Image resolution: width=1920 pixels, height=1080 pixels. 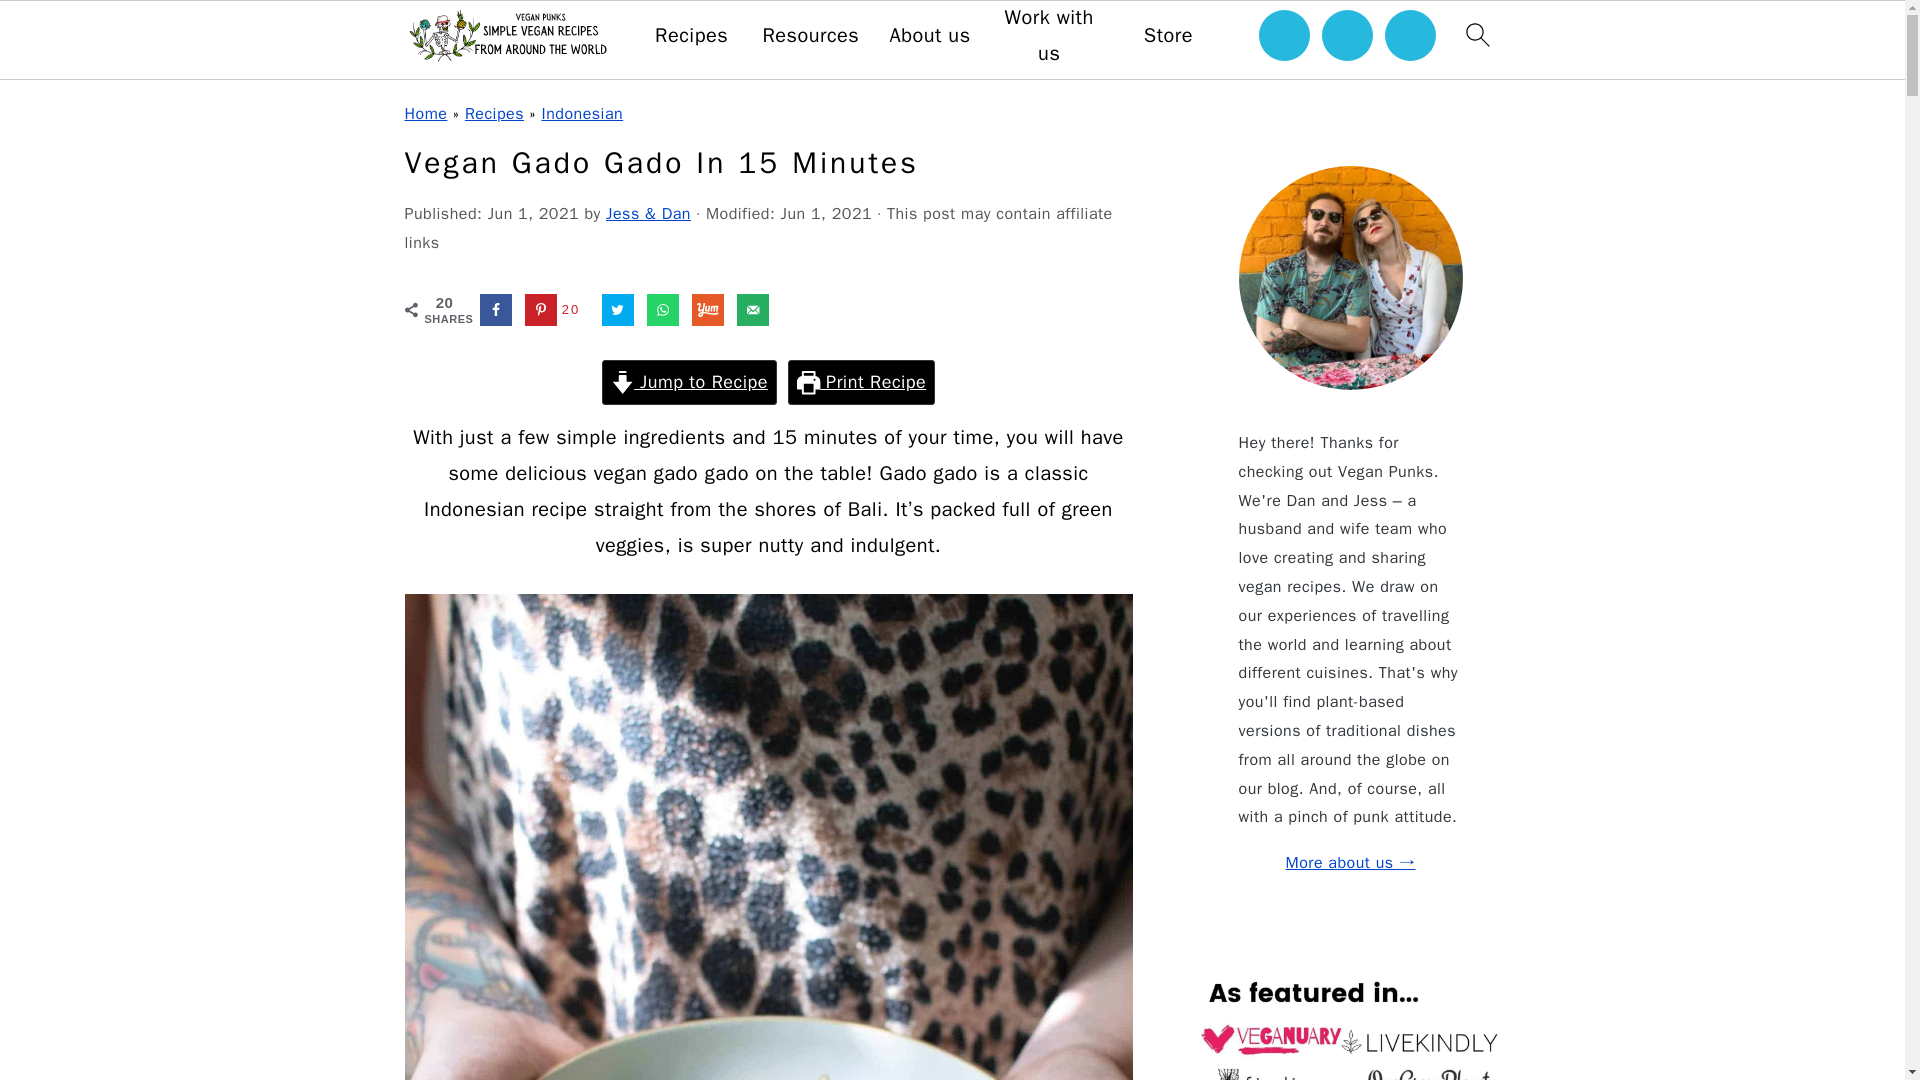 I want to click on Store, so click(x=1168, y=36).